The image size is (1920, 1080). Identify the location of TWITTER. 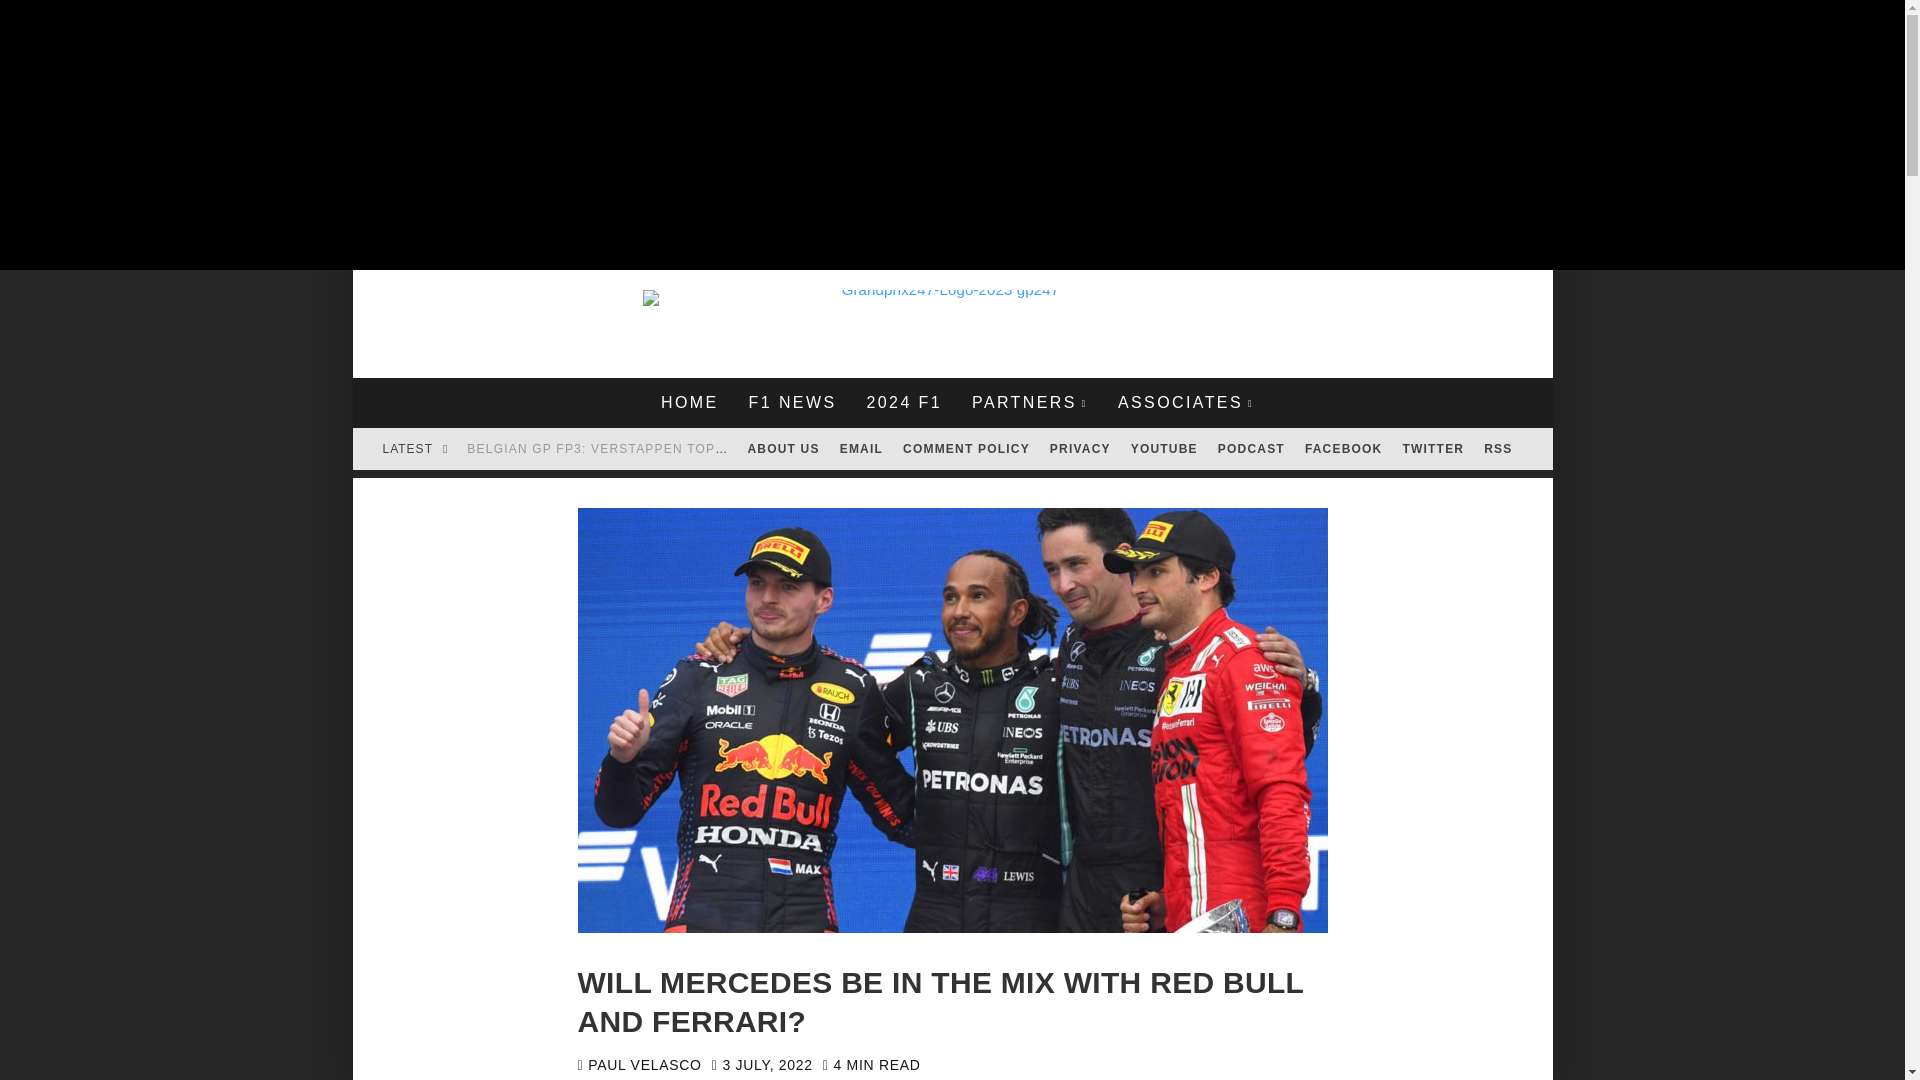
(1433, 448).